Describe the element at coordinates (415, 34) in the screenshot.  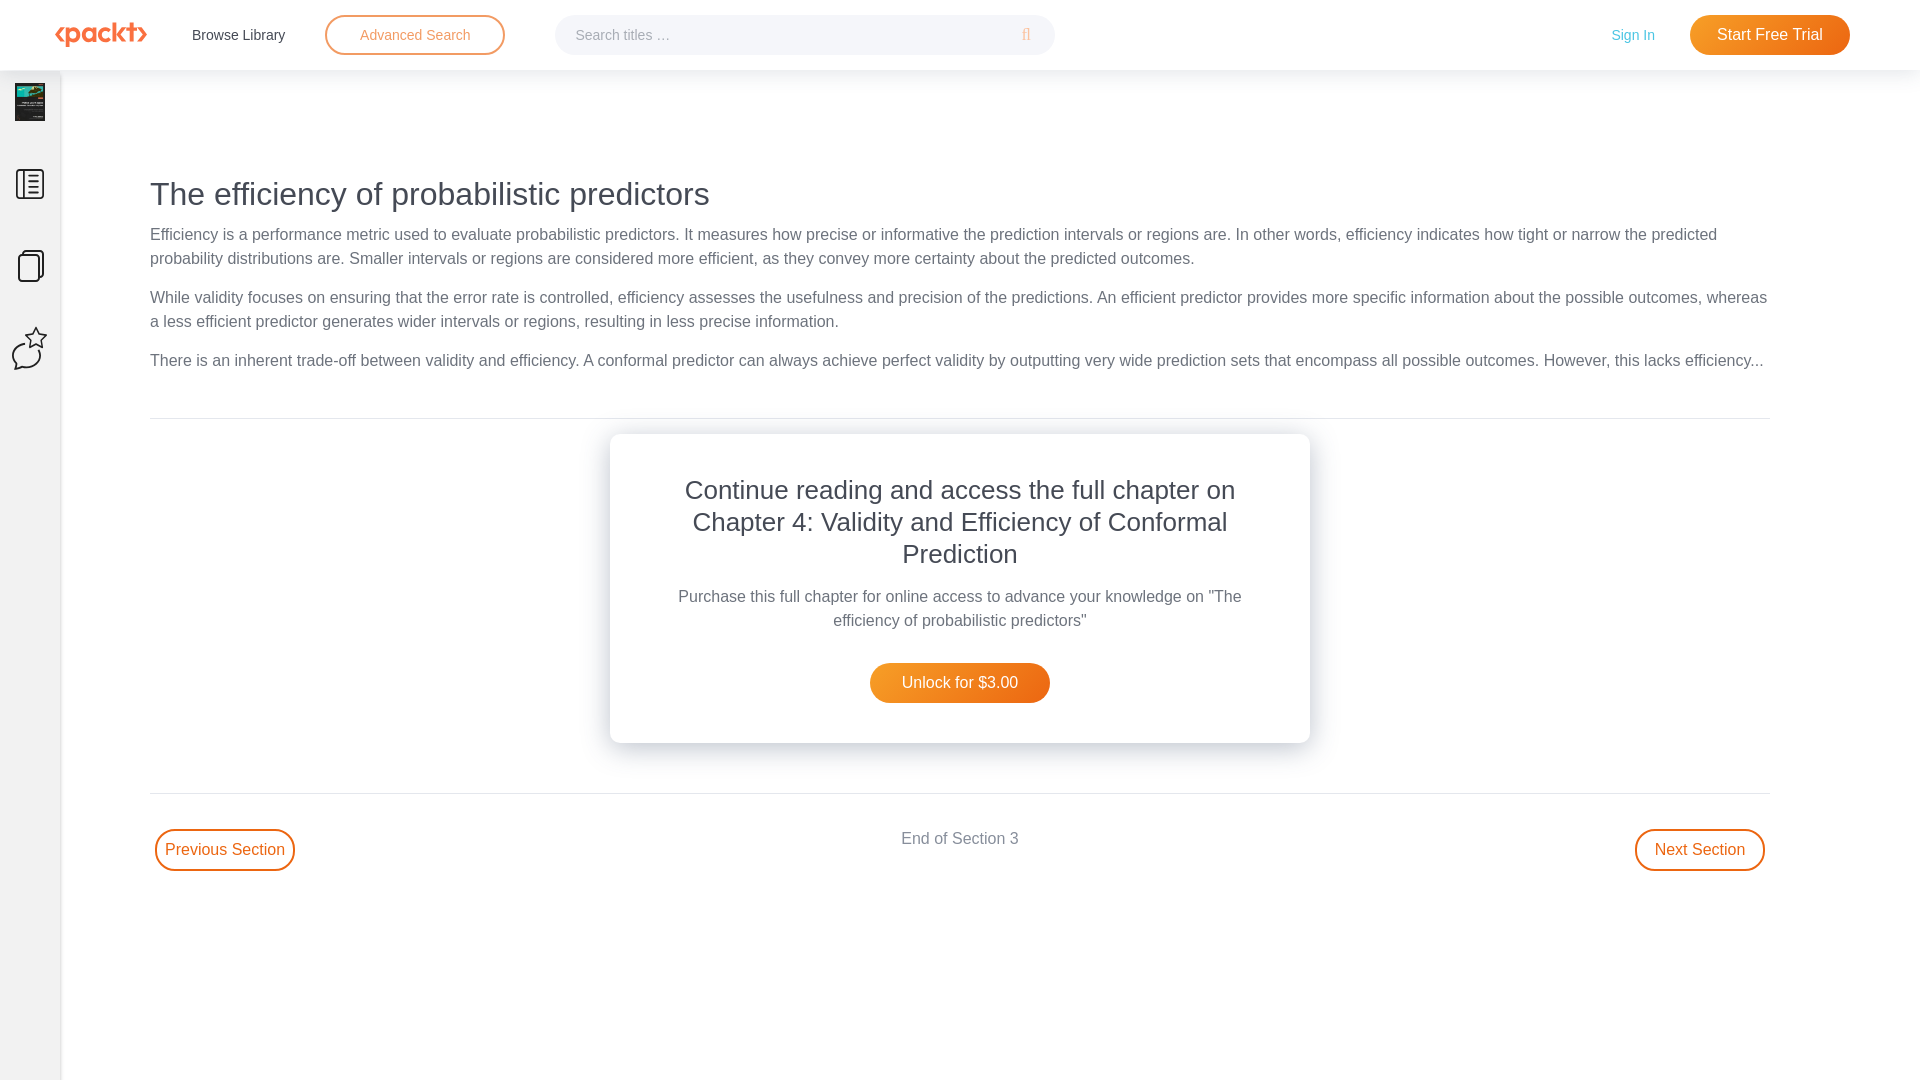
I see `Advanced Search` at that location.